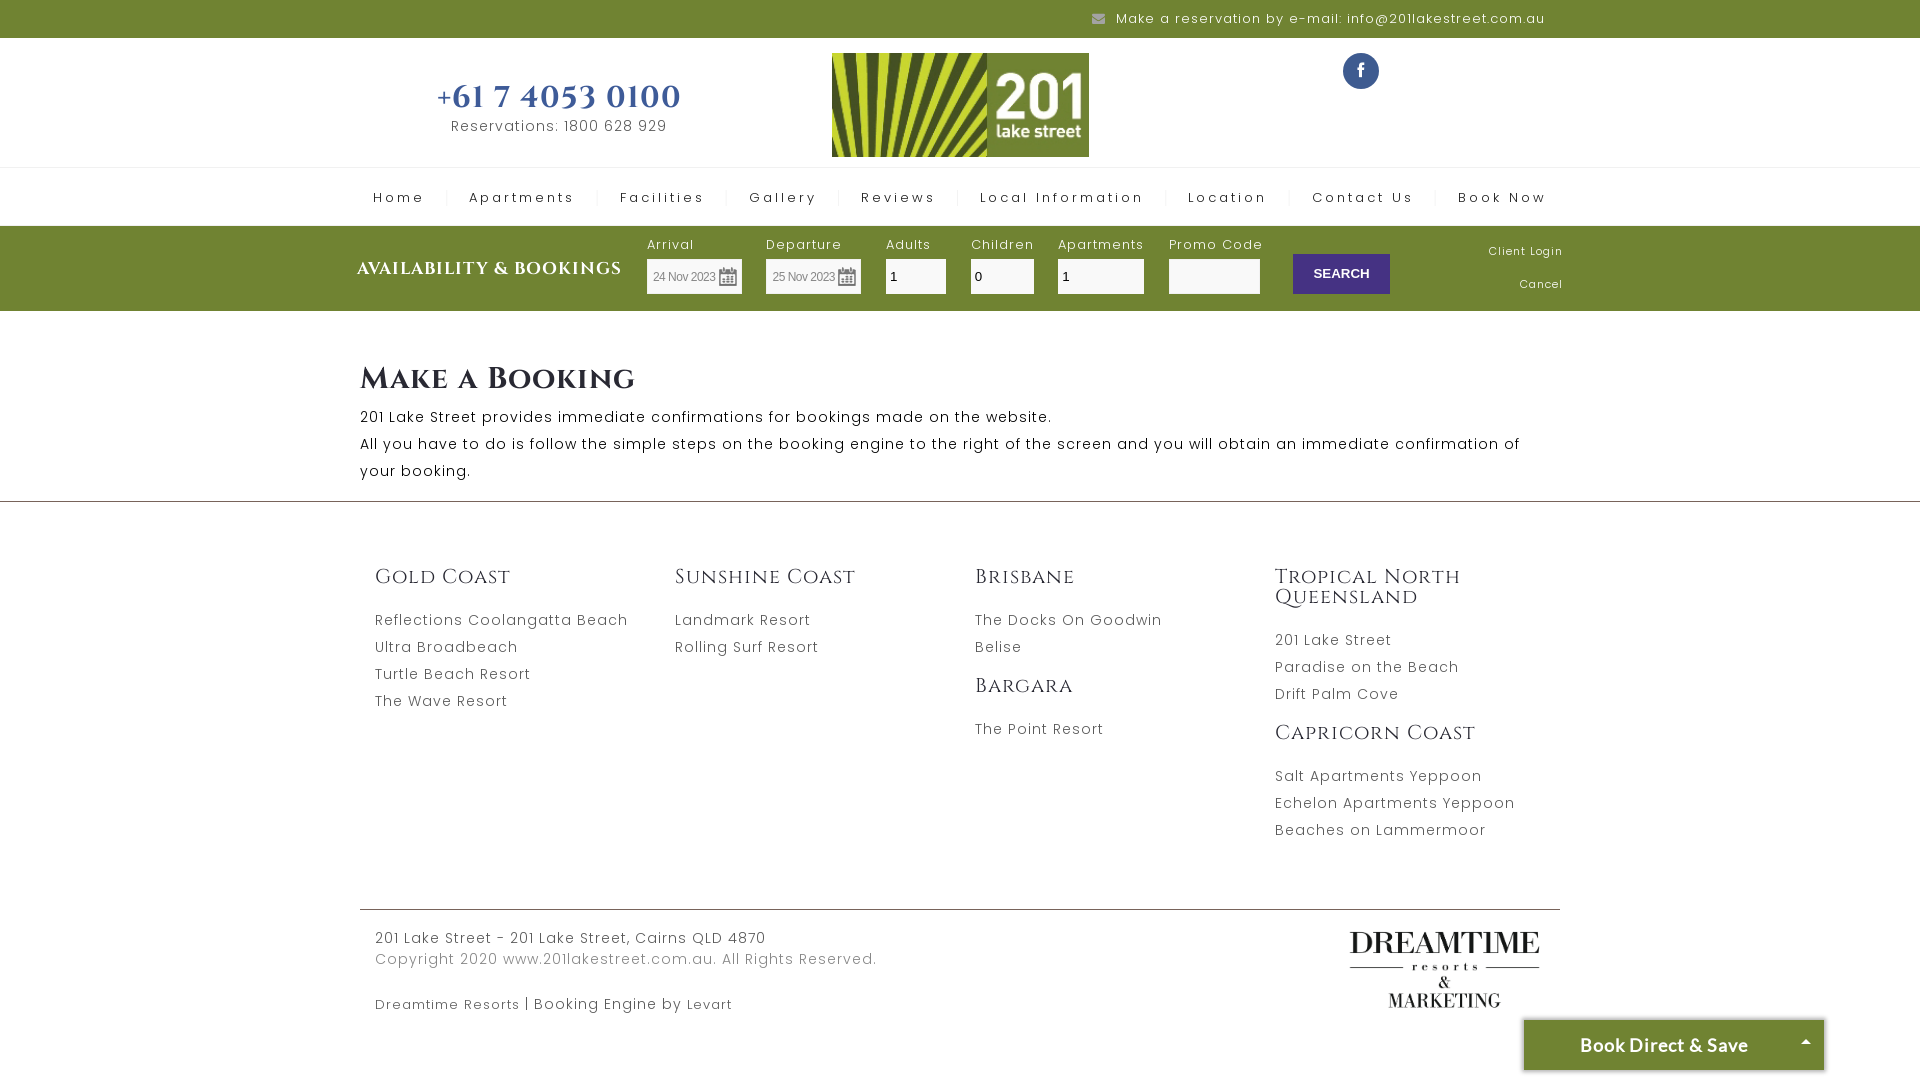 The width and height of the screenshot is (1920, 1080). Describe the element at coordinates (446, 647) in the screenshot. I see `Ultra Broadbeach` at that location.